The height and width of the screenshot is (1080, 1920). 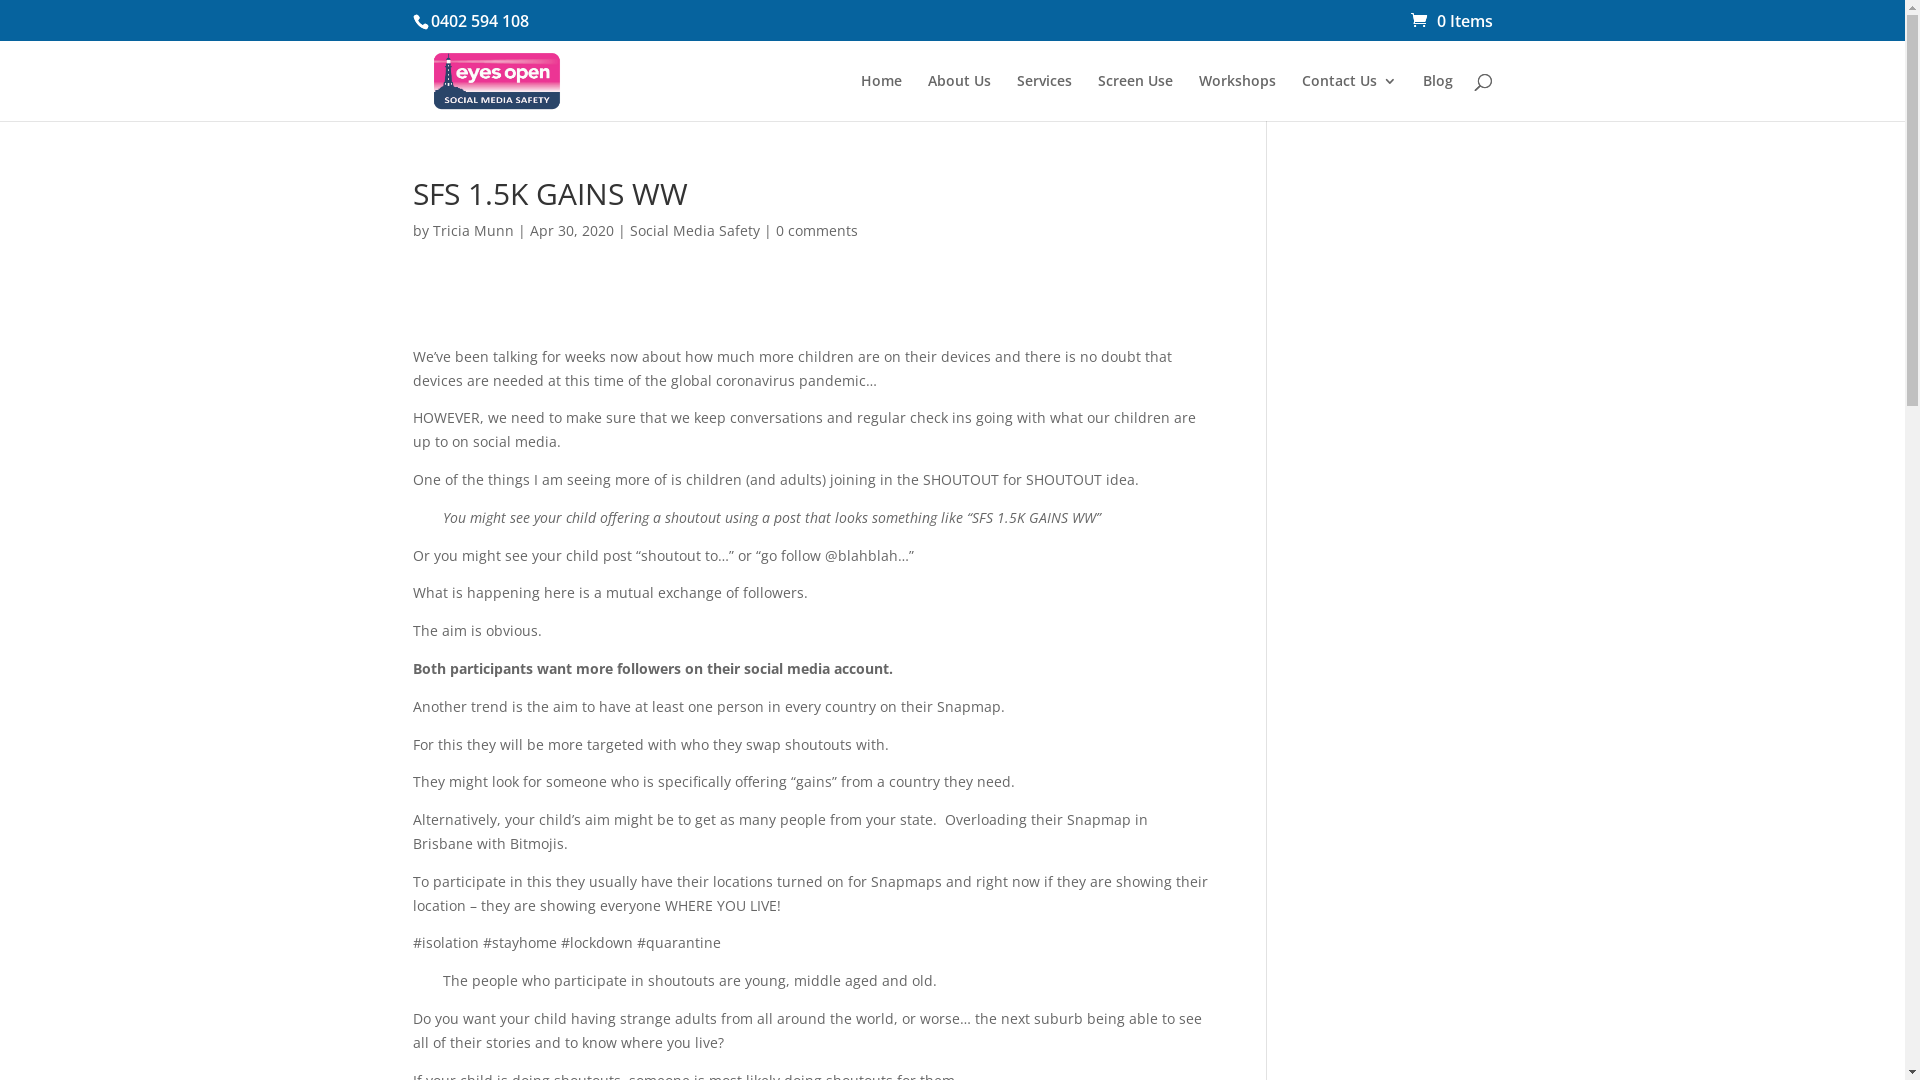 I want to click on Social Media Safety, so click(x=695, y=230).